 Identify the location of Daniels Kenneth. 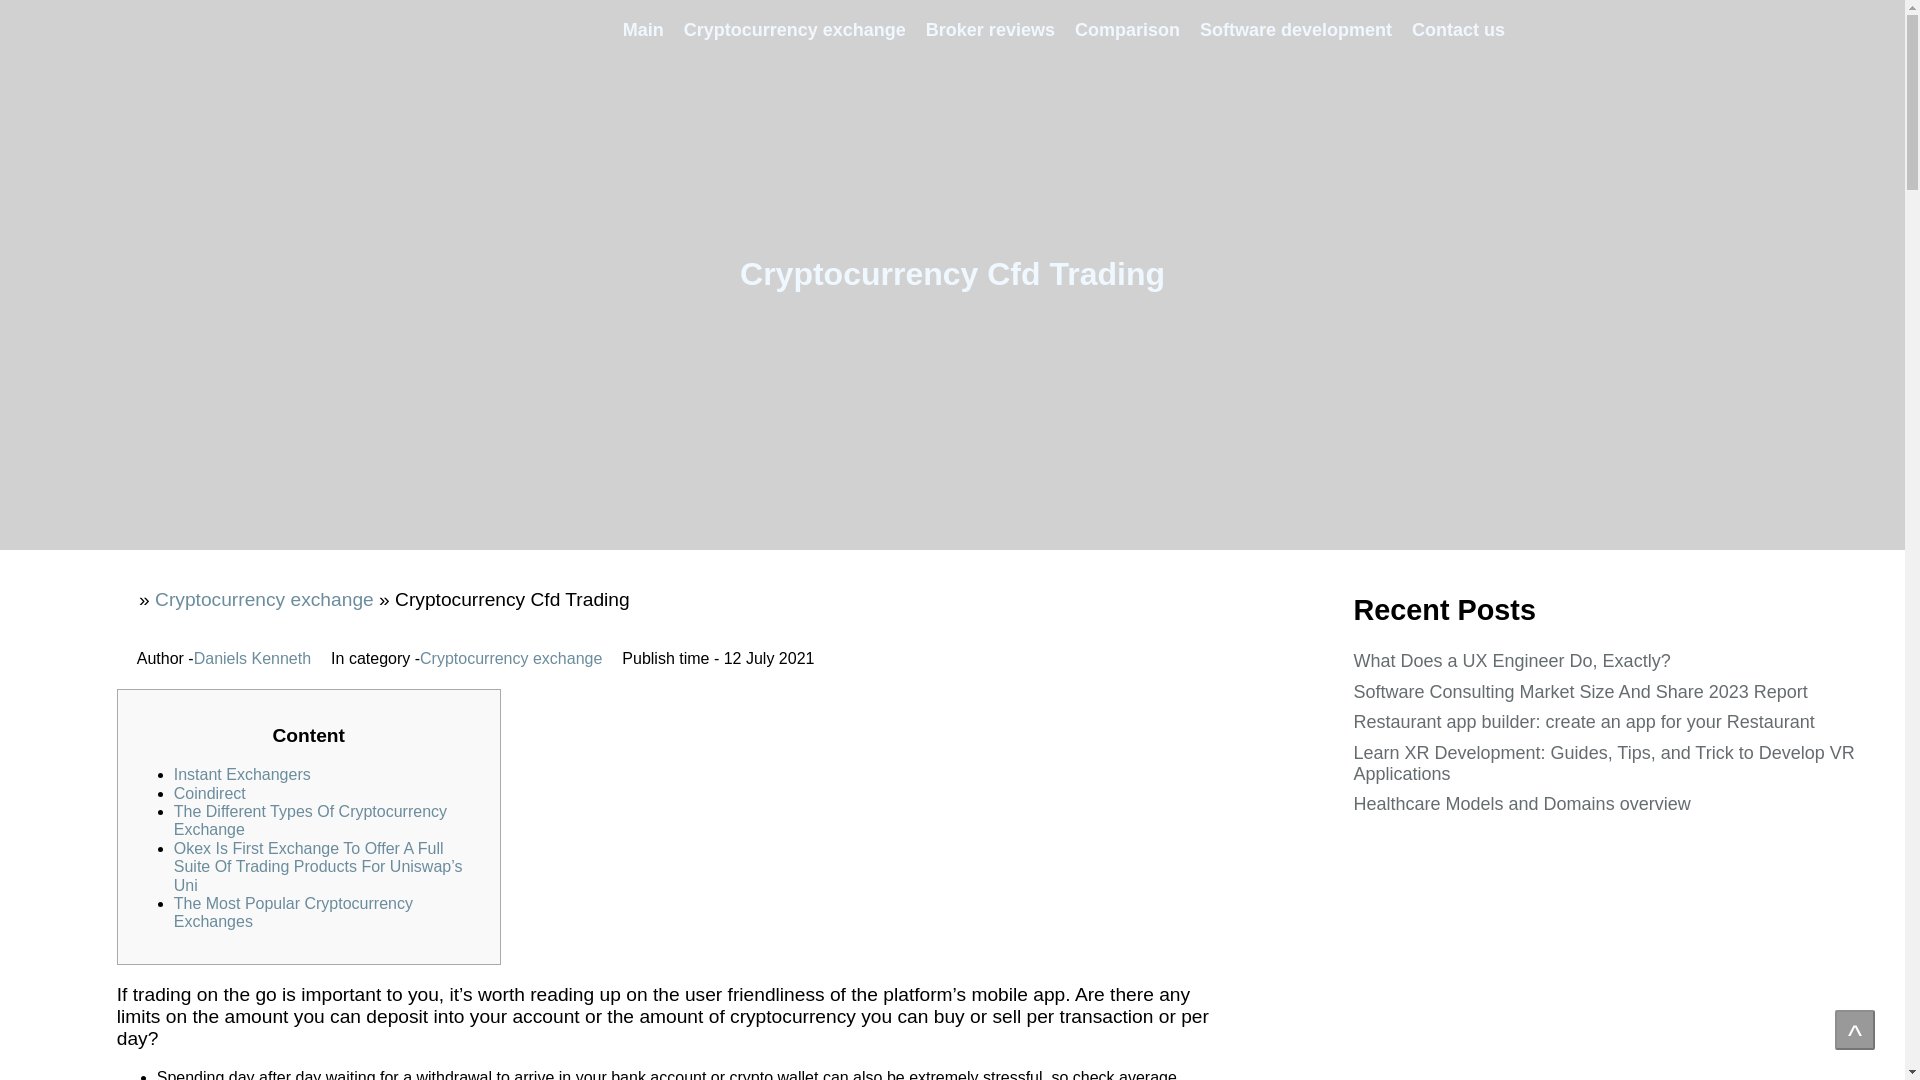
(252, 659).